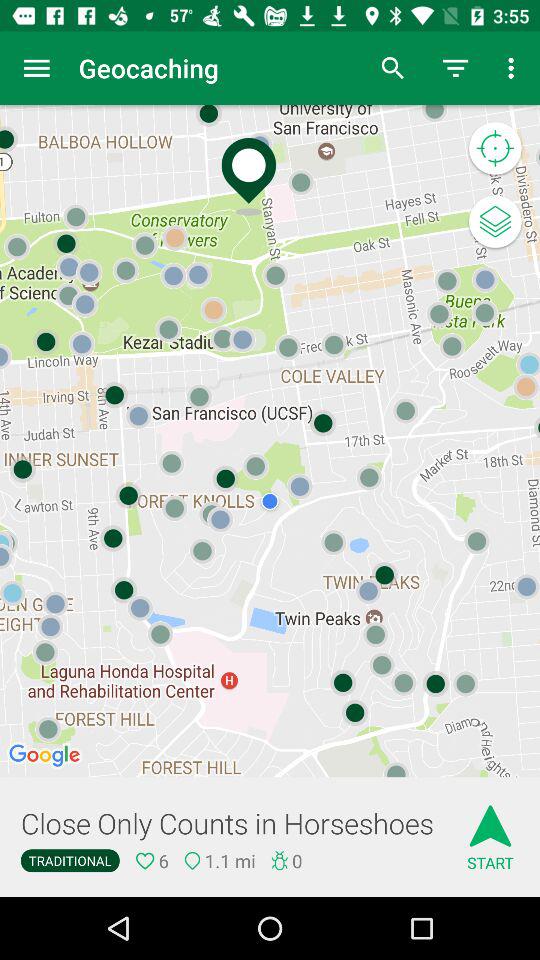 This screenshot has width=540, height=960. I want to click on turn off the icon next to 6, so click(70, 860).